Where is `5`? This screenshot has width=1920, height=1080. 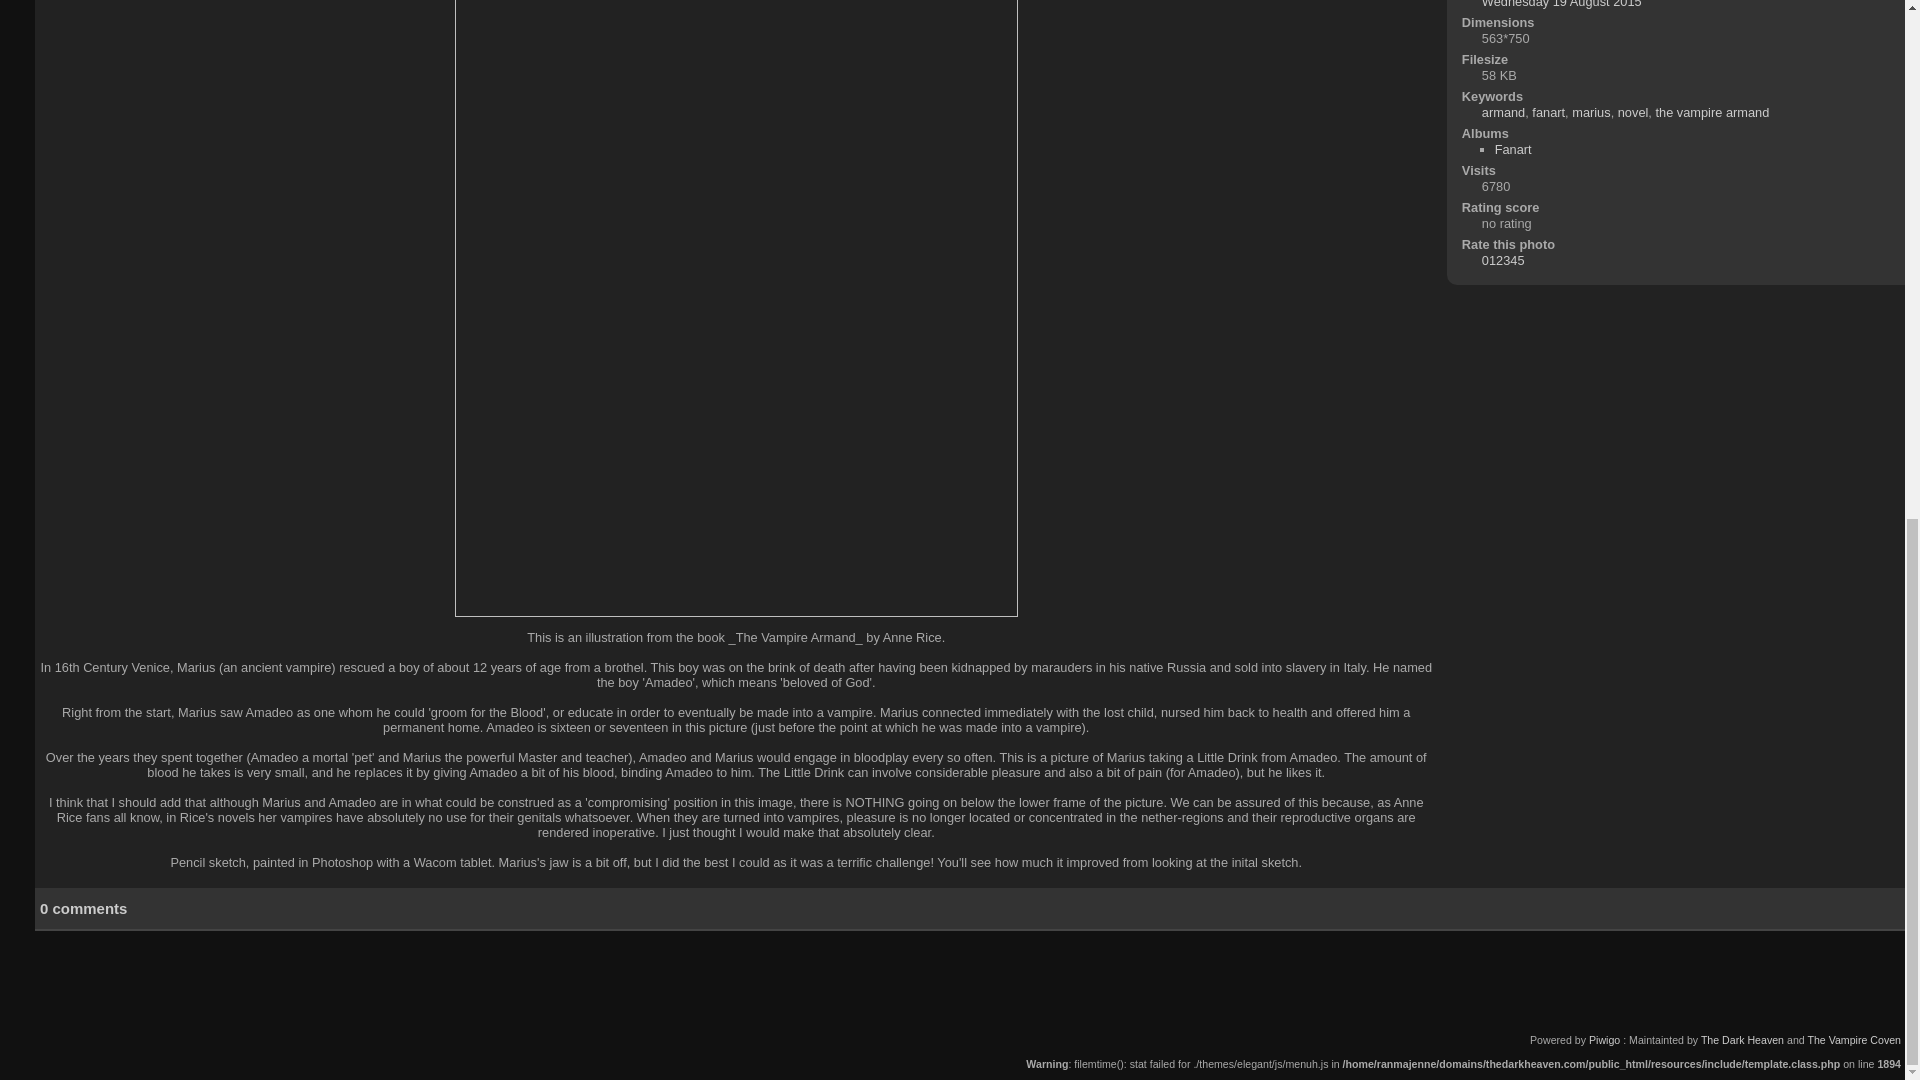 5 is located at coordinates (1520, 260).